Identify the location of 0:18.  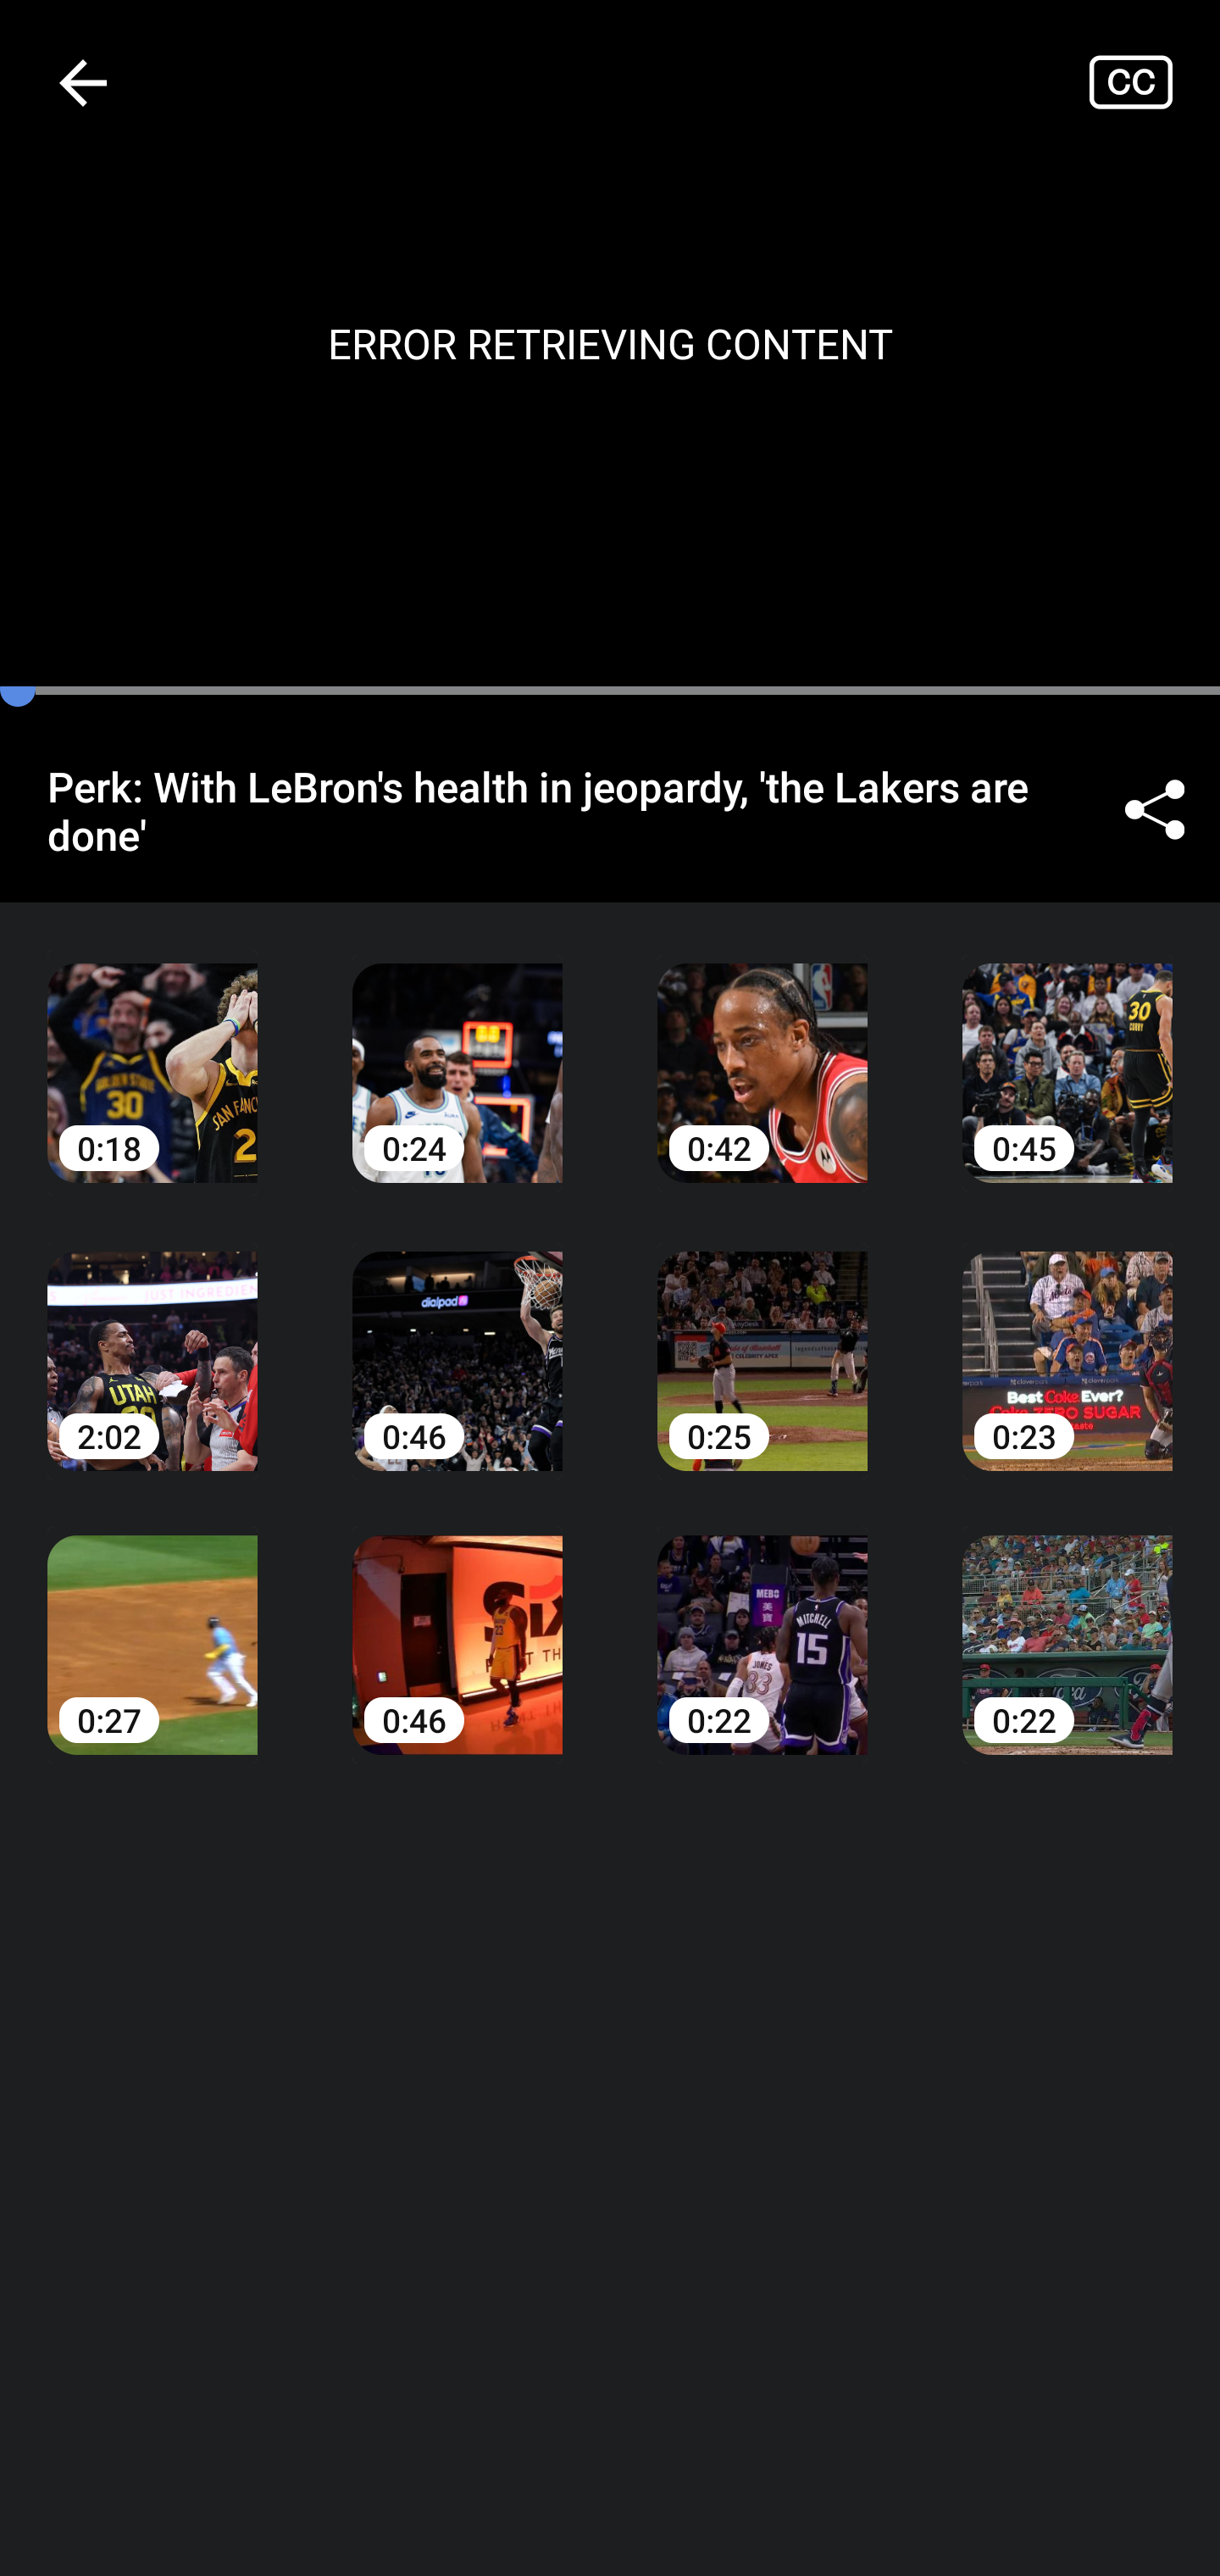
(152, 1048).